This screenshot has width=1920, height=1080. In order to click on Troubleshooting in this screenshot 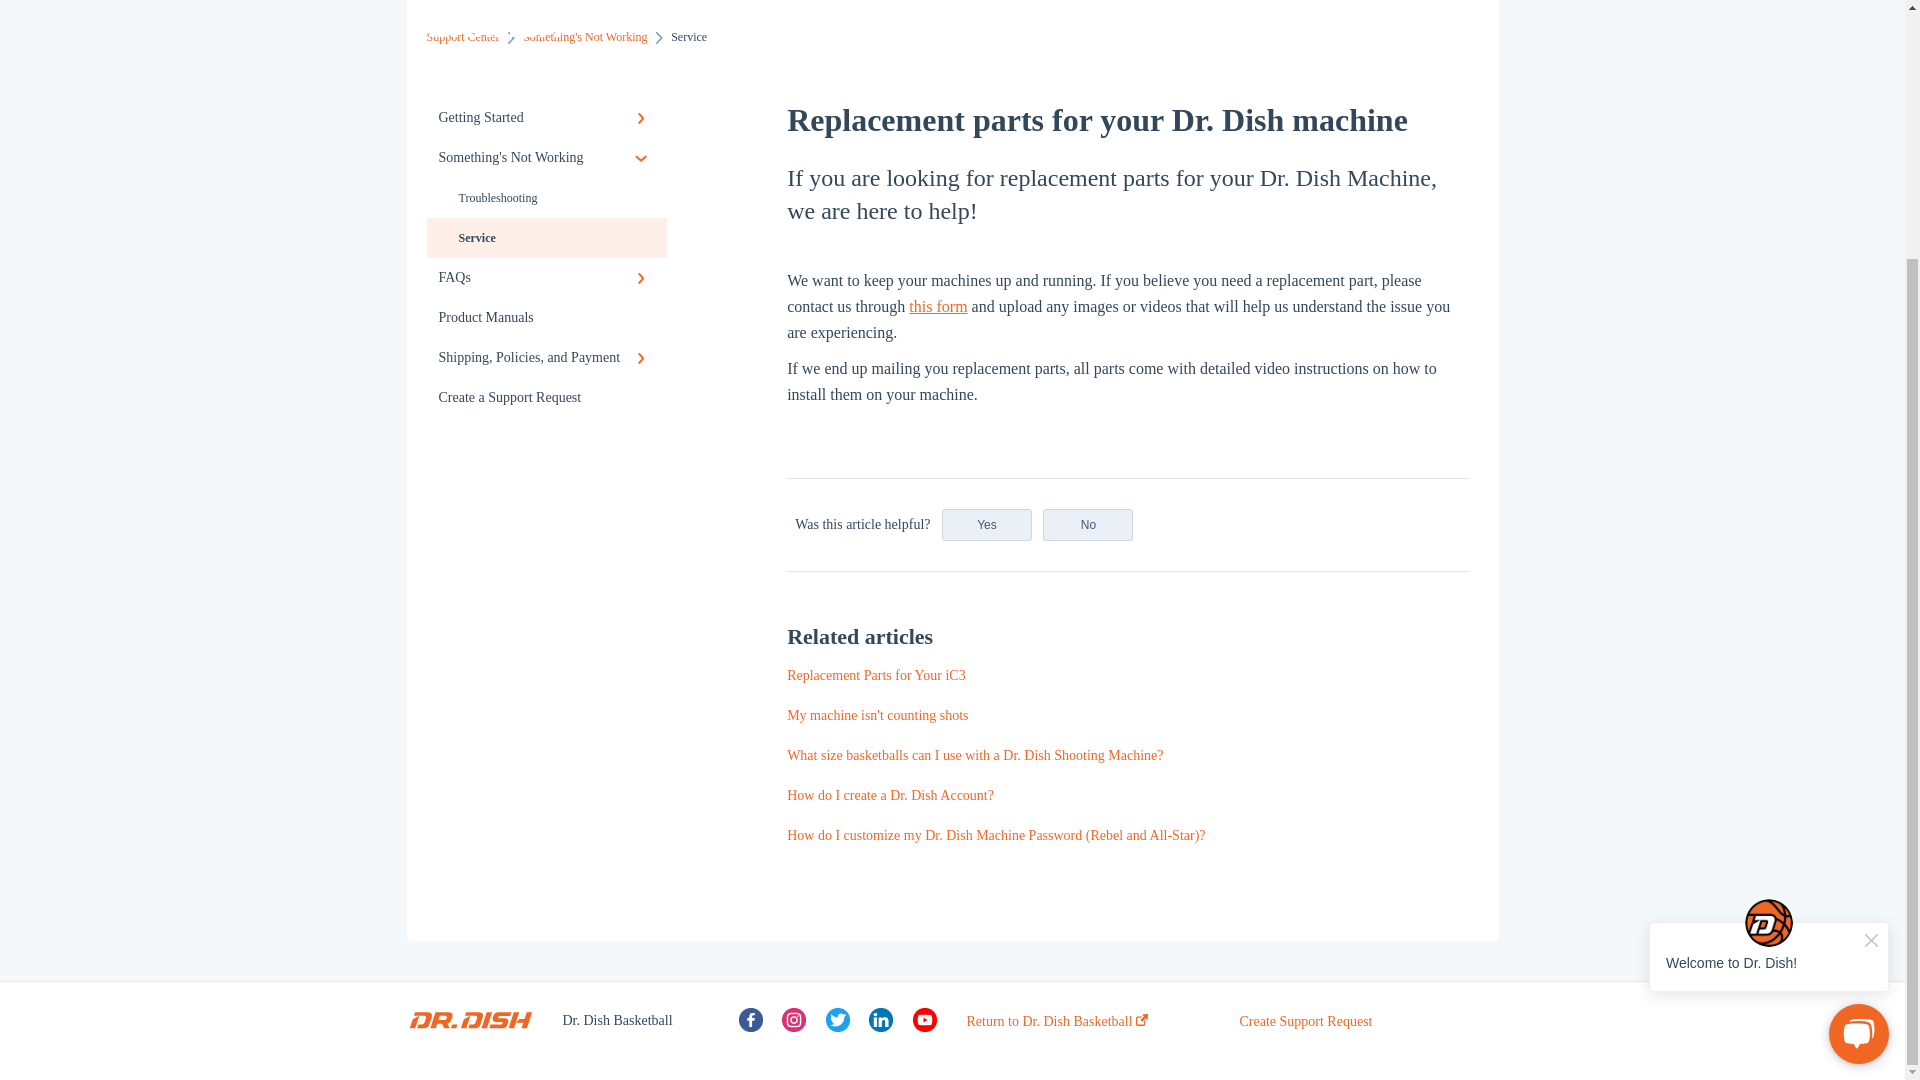, I will do `click(546, 198)`.